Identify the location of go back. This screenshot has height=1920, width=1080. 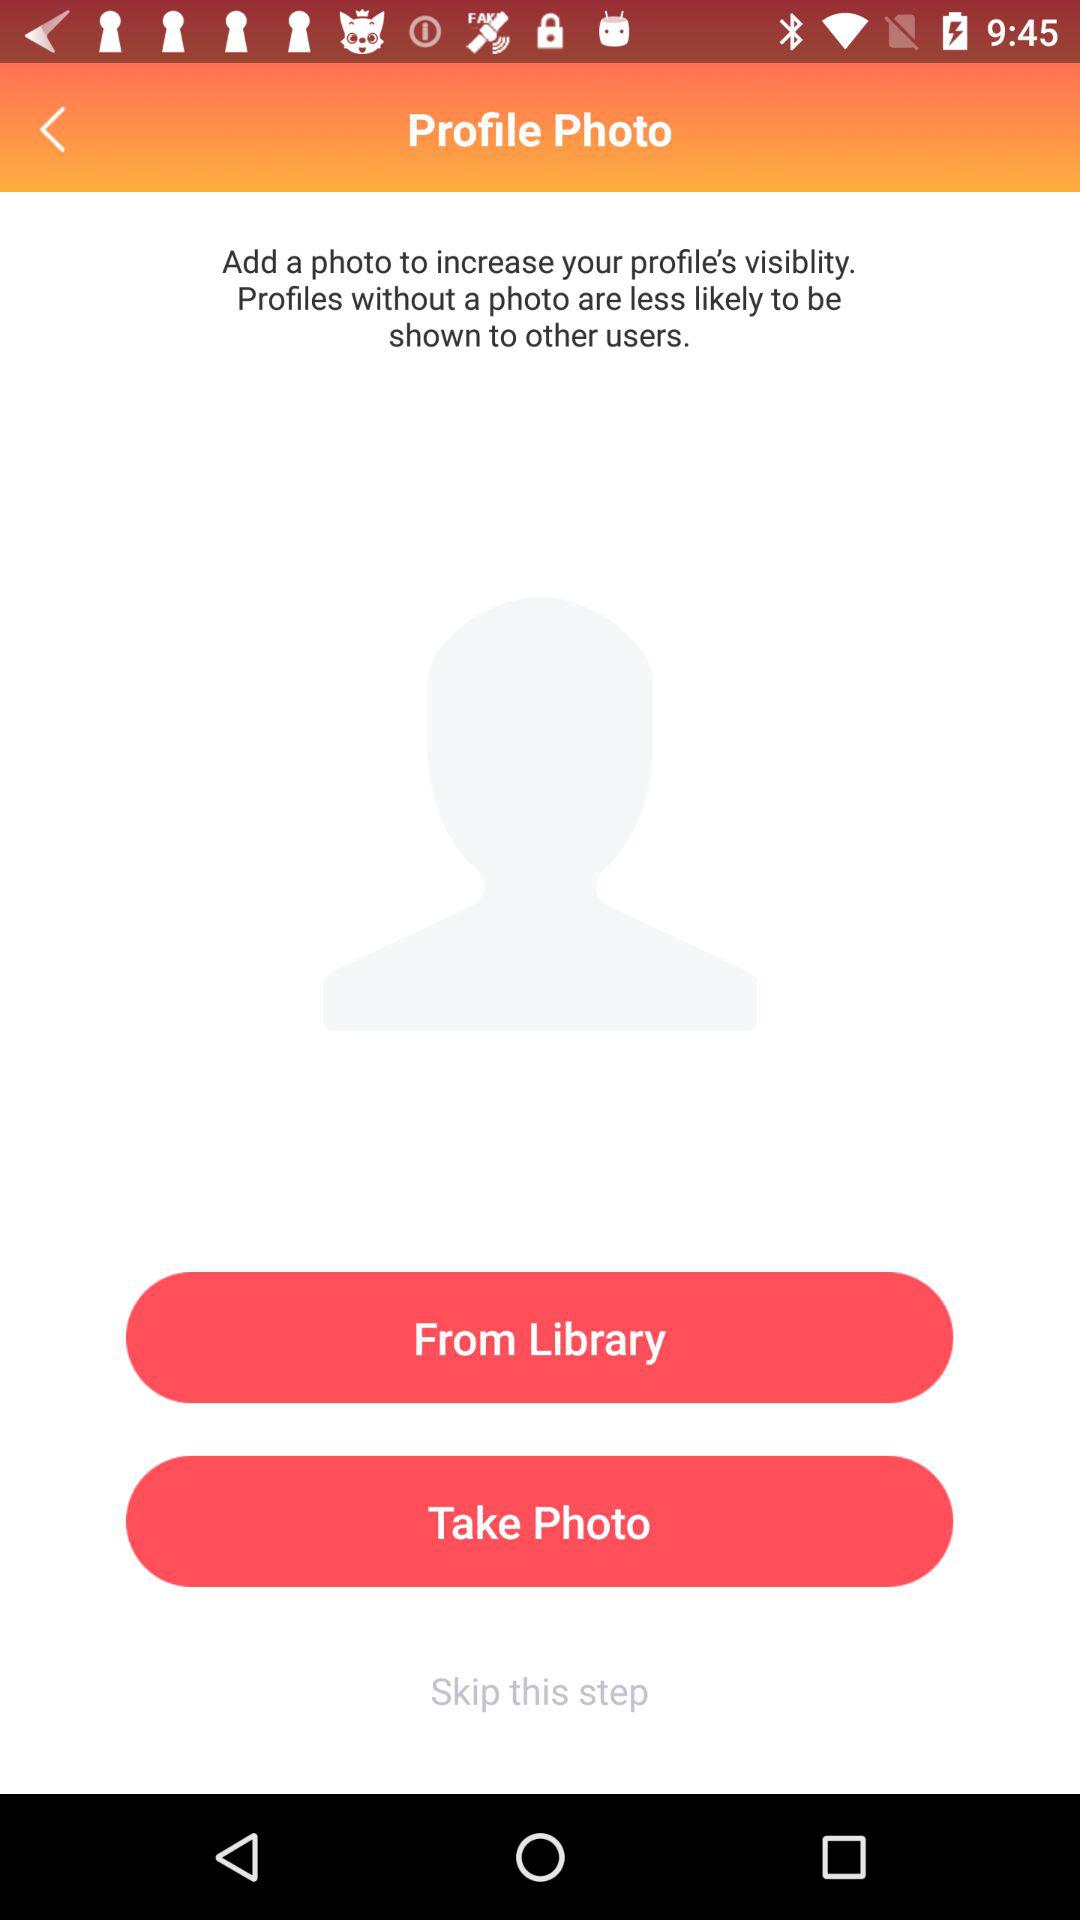
(58, 128).